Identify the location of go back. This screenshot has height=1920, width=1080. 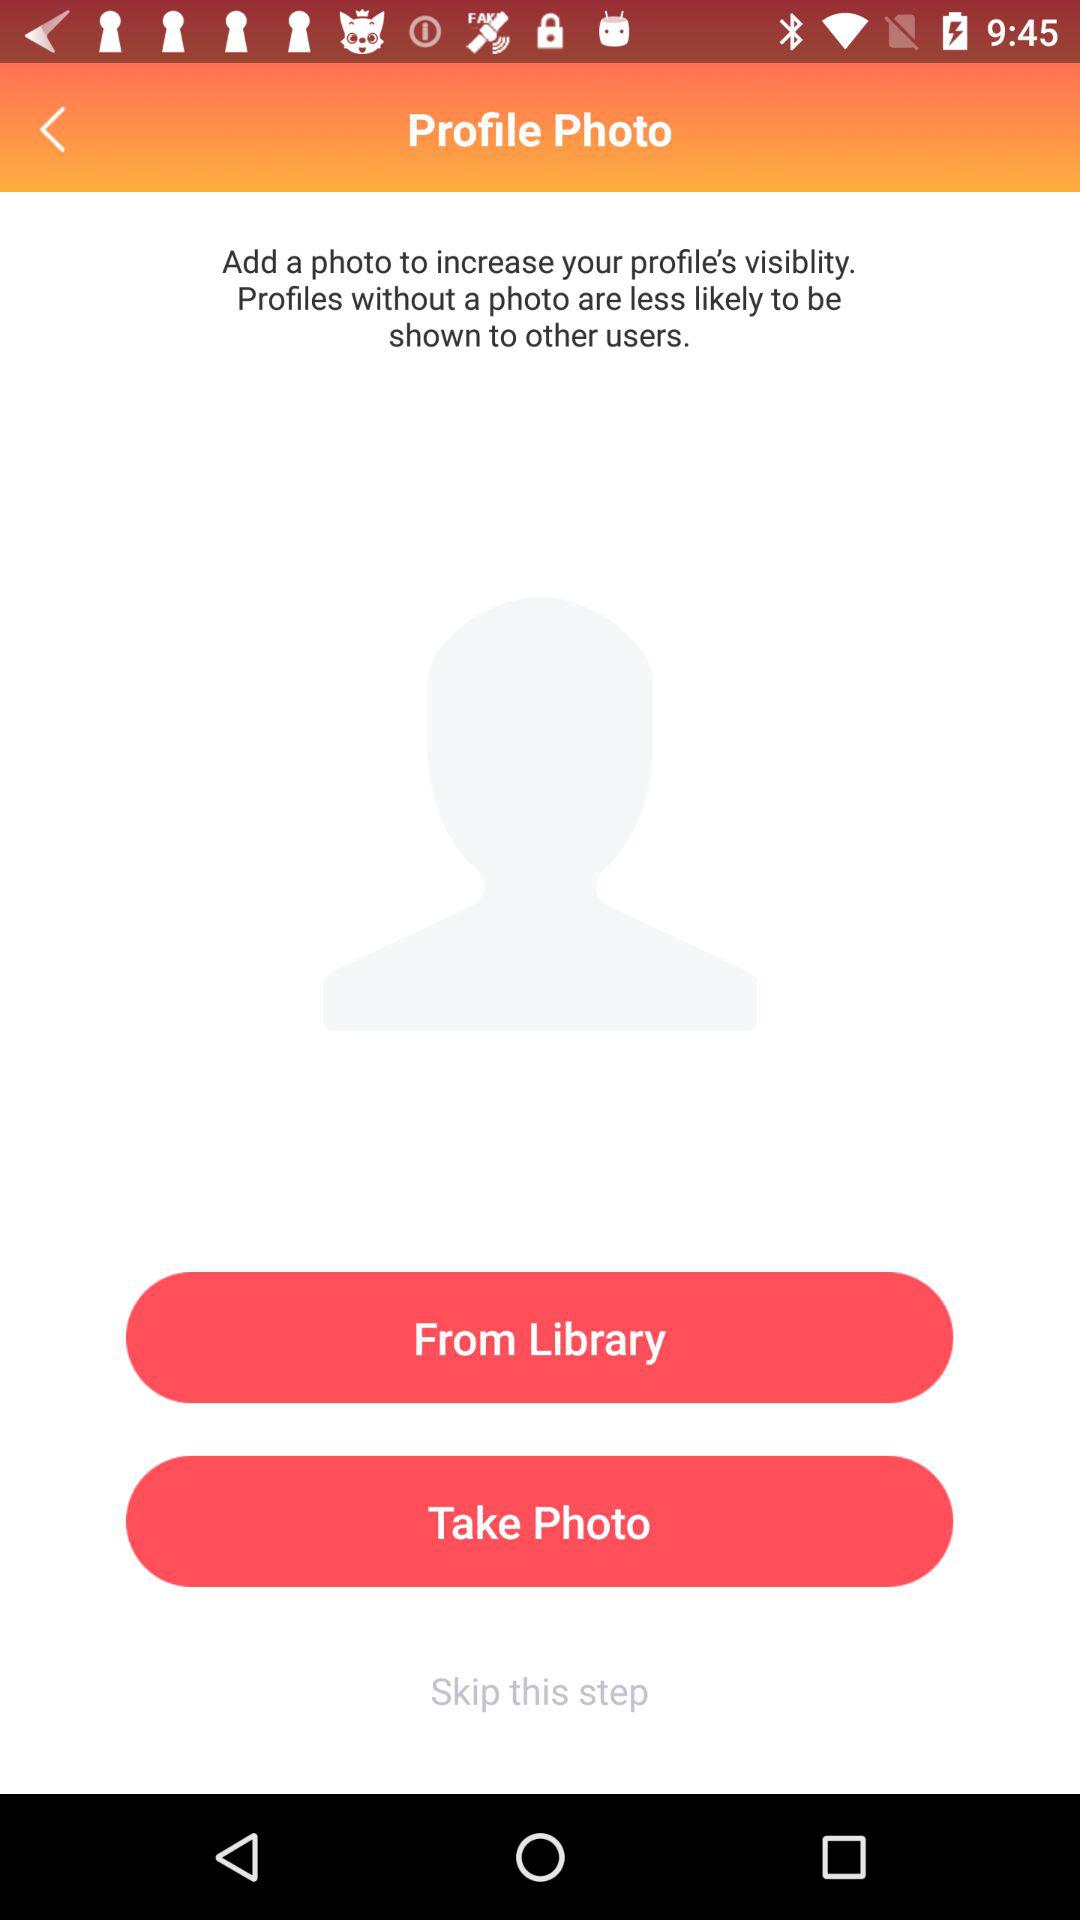
(58, 128).